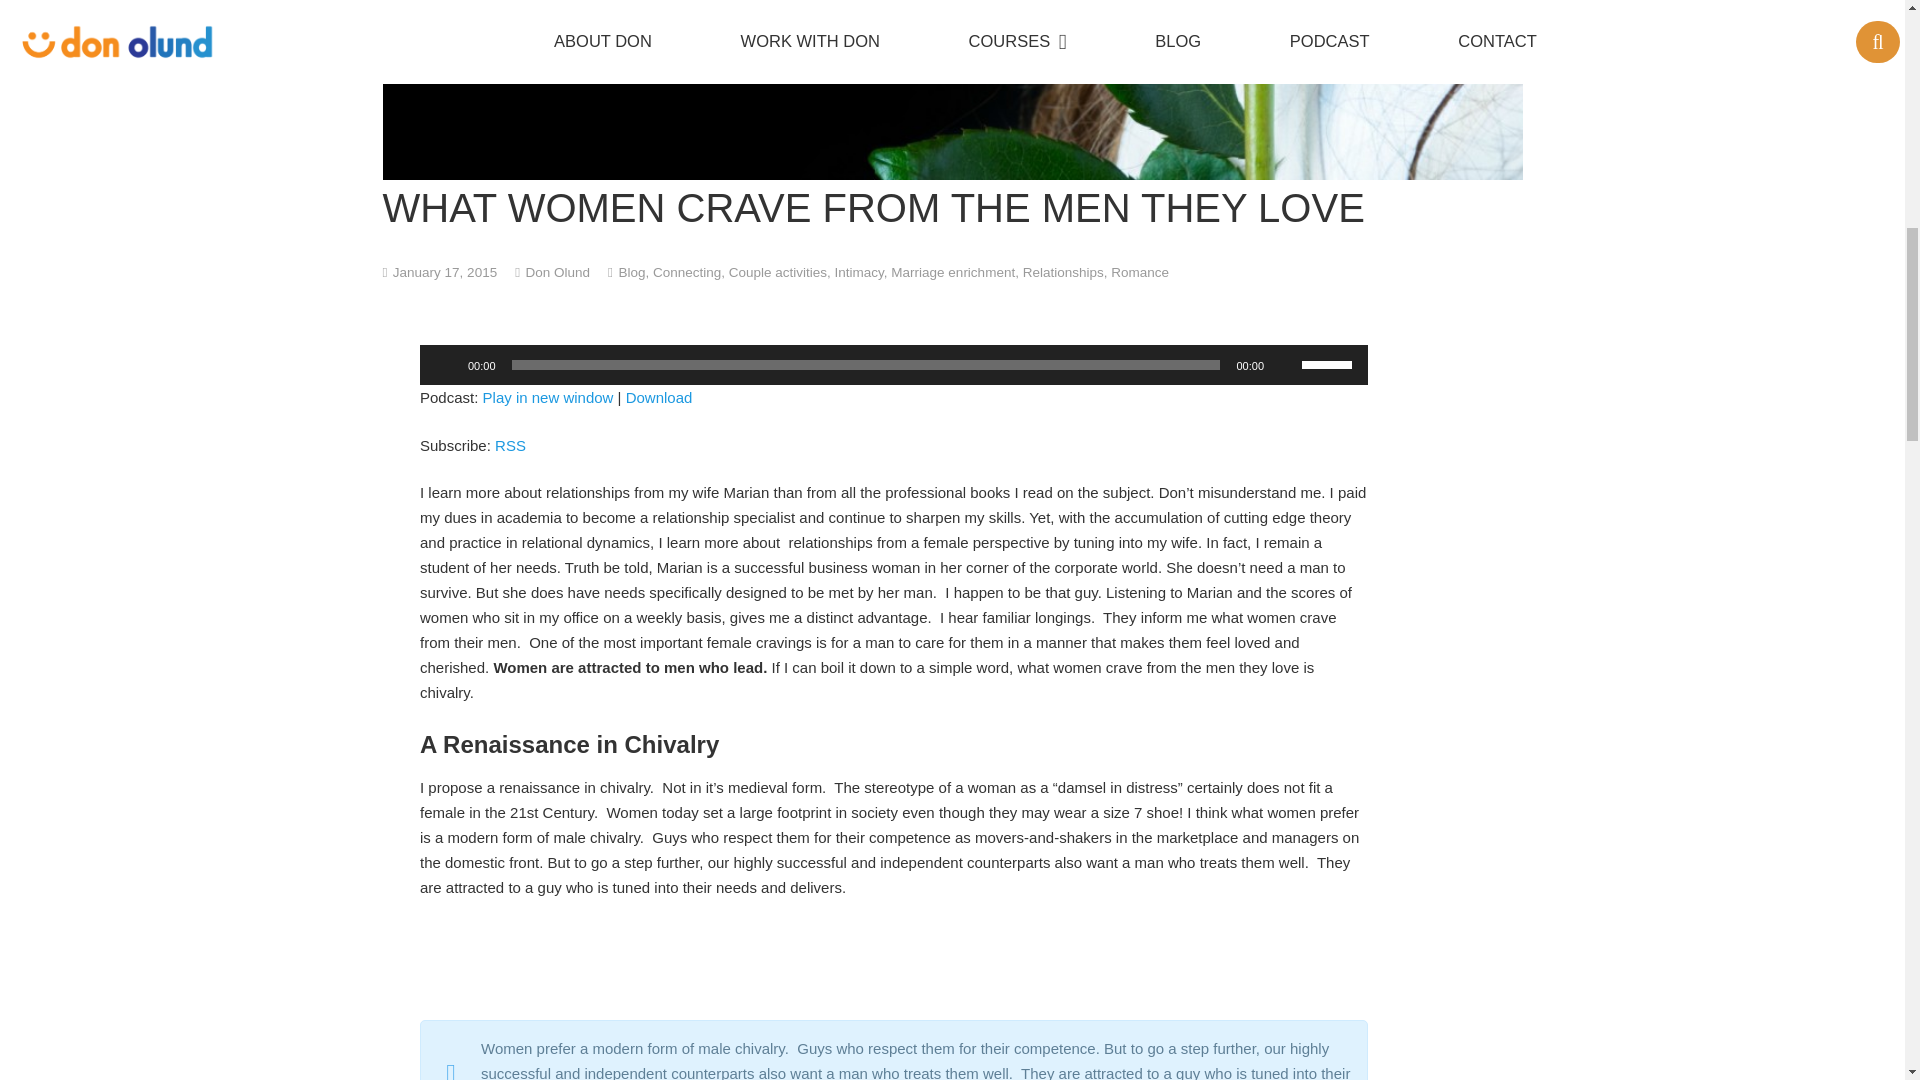 This screenshot has width=1920, height=1080. Describe the element at coordinates (510, 444) in the screenshot. I see `RSS` at that location.